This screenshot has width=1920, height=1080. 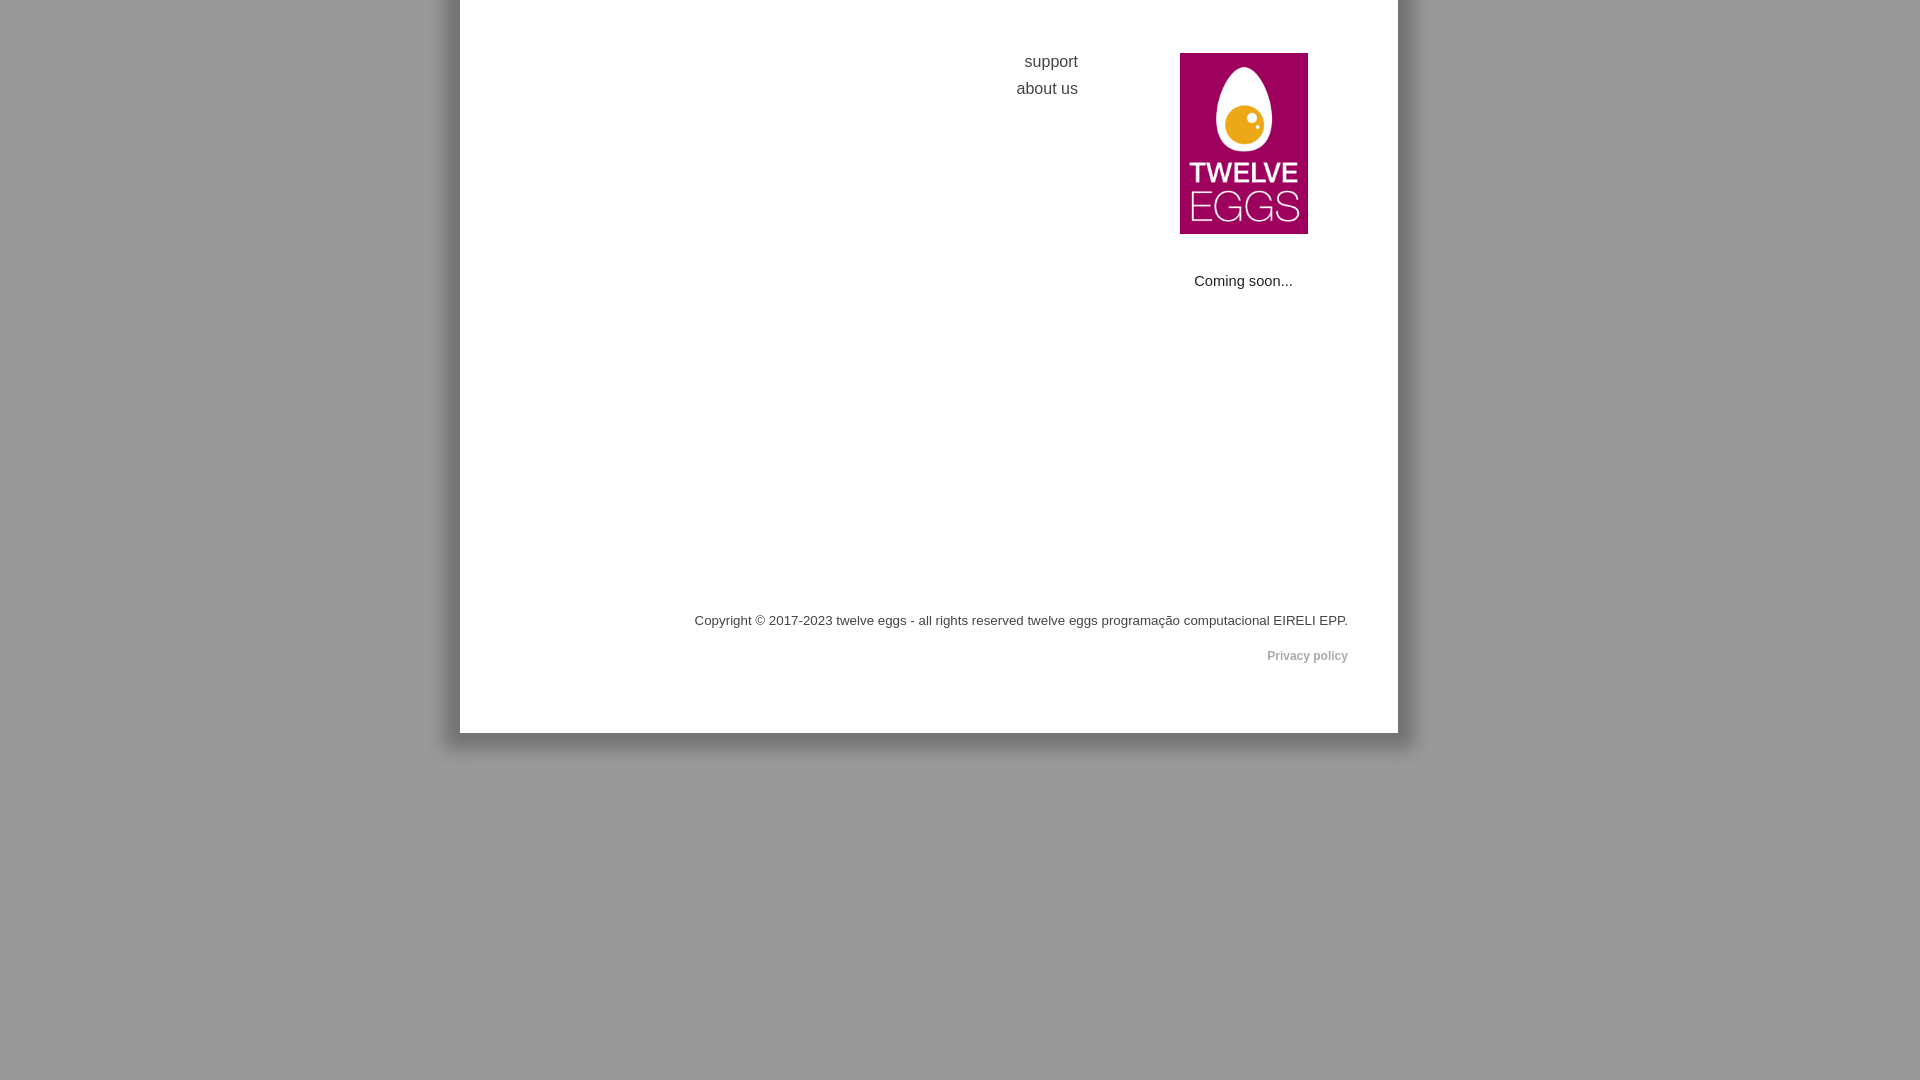 What do you see at coordinates (1052, 62) in the screenshot?
I see `support` at bounding box center [1052, 62].